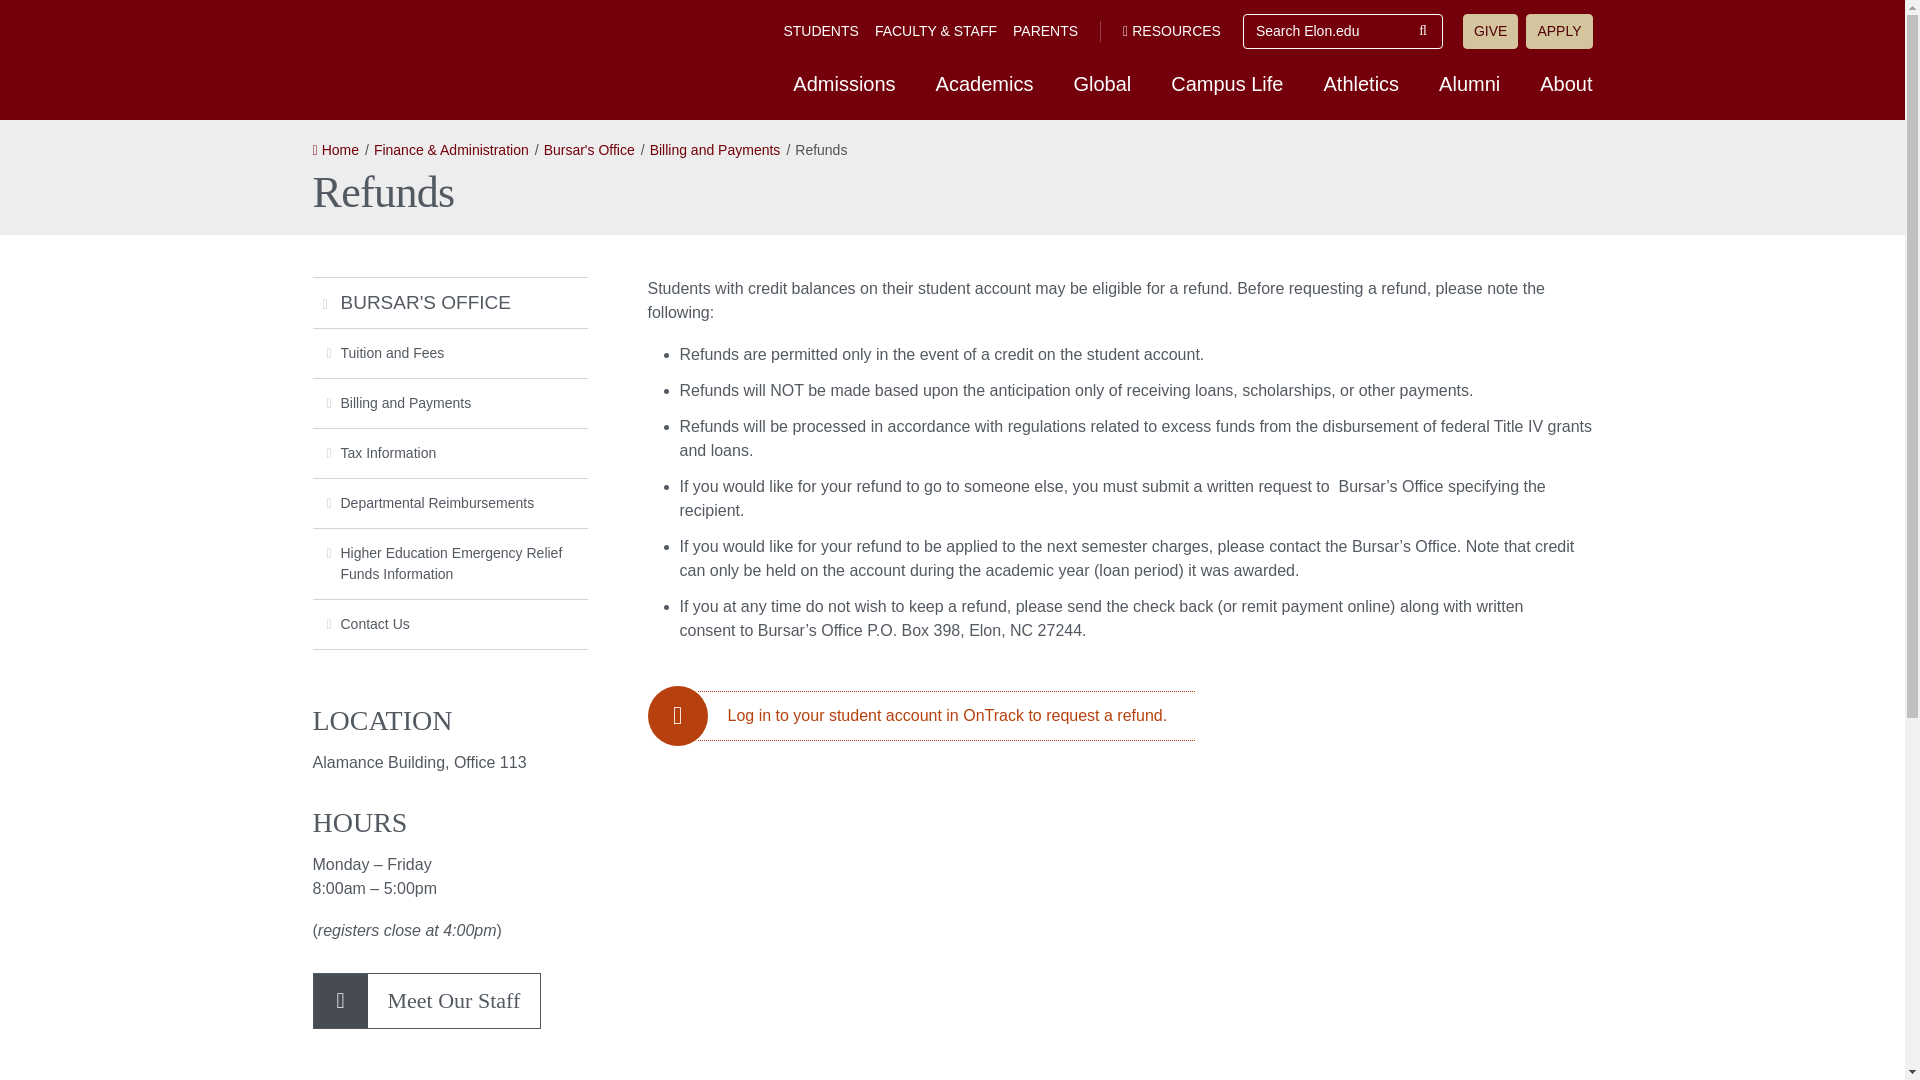 This screenshot has height=1080, width=1920. What do you see at coordinates (1226, 83) in the screenshot?
I see `Campus Life` at bounding box center [1226, 83].